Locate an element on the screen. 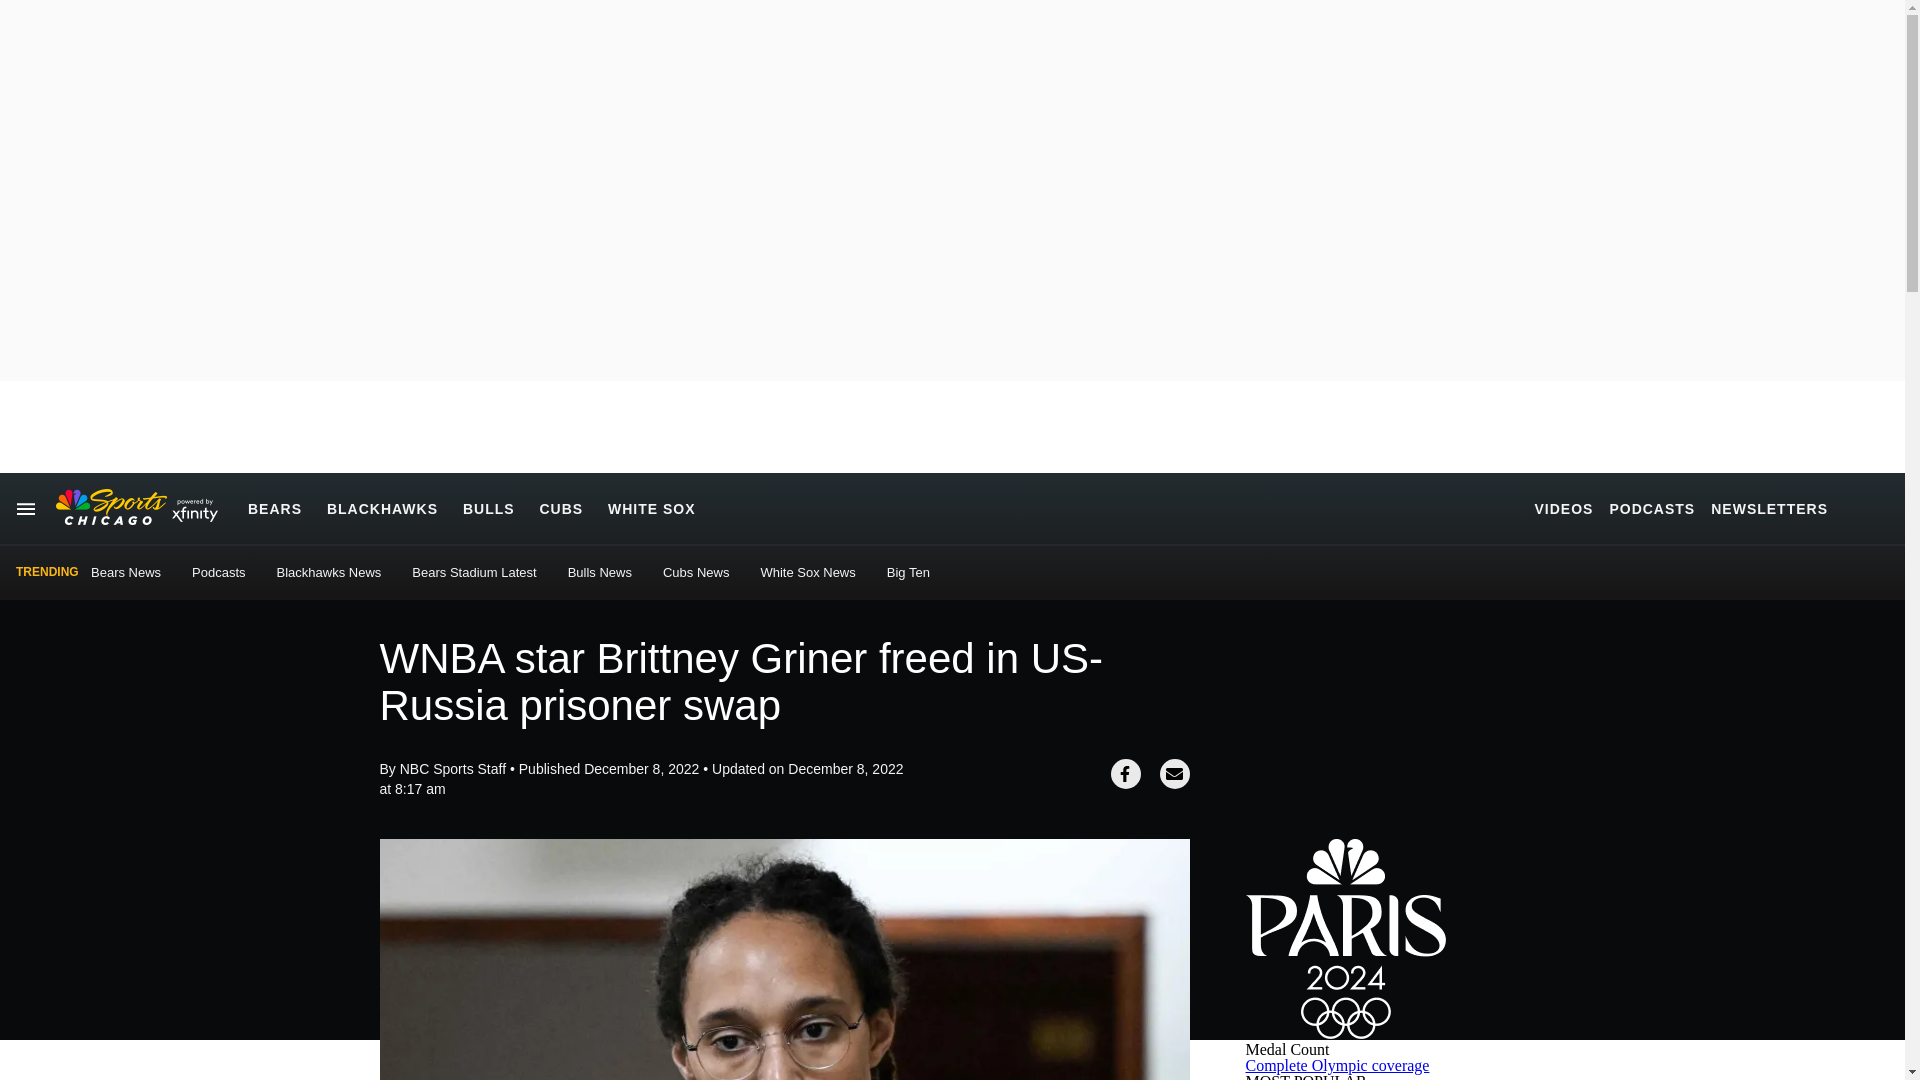  VIDEOS is located at coordinates (1564, 508).